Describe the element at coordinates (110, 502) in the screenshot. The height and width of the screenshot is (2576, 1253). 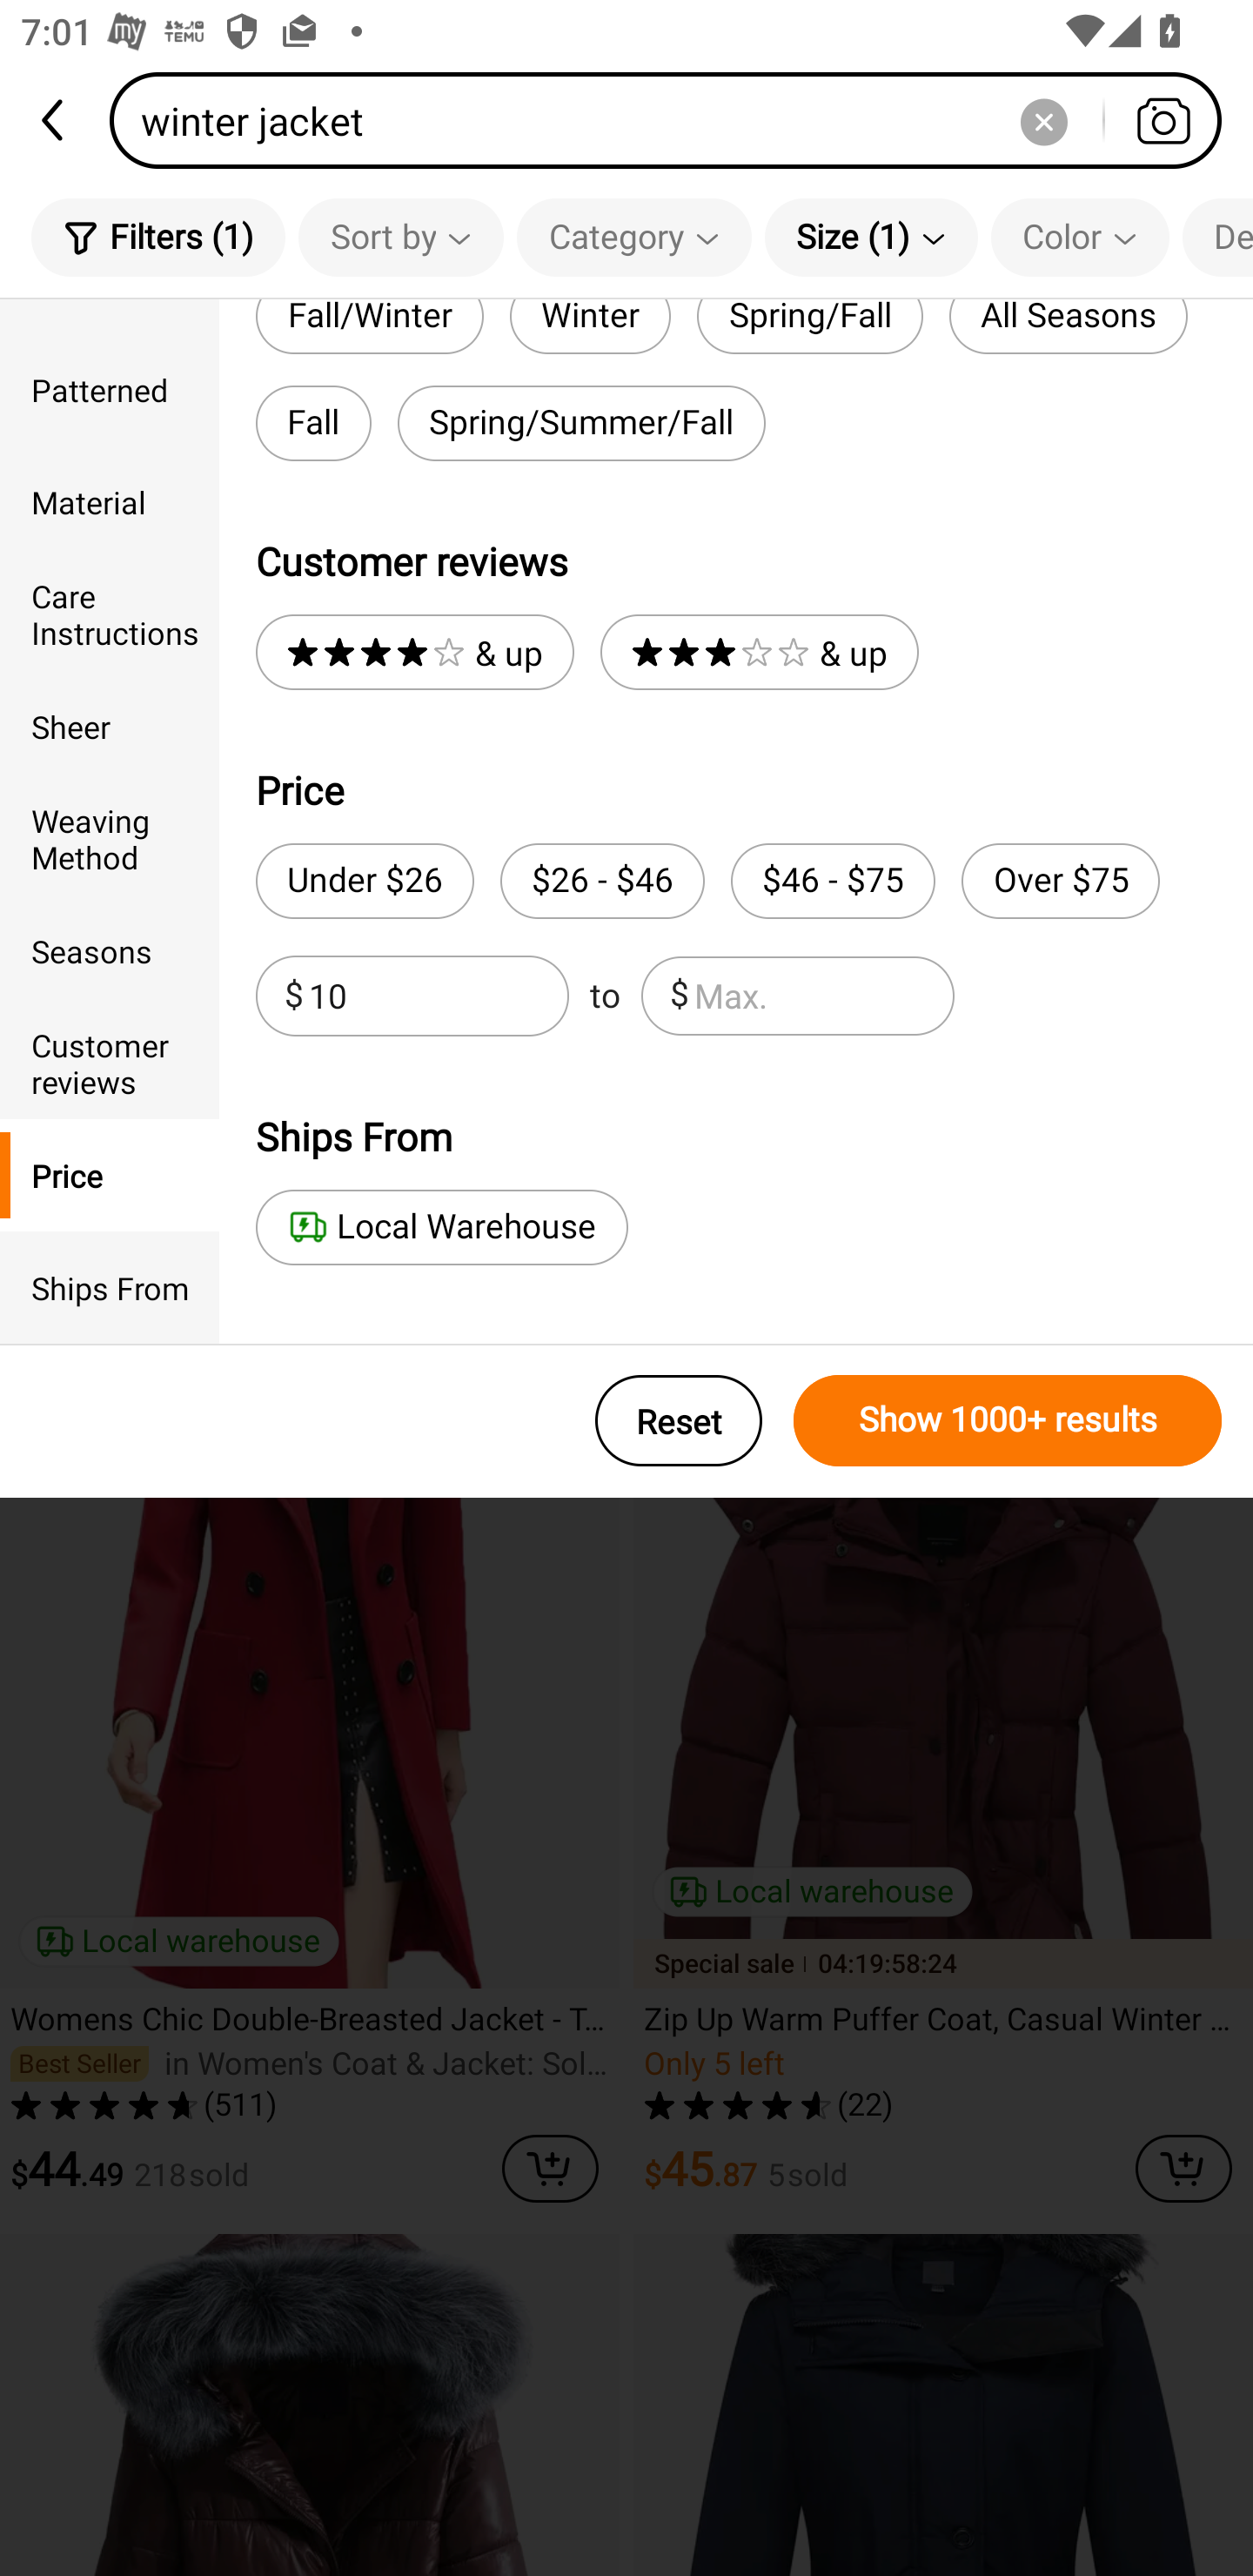
I see `Material` at that location.